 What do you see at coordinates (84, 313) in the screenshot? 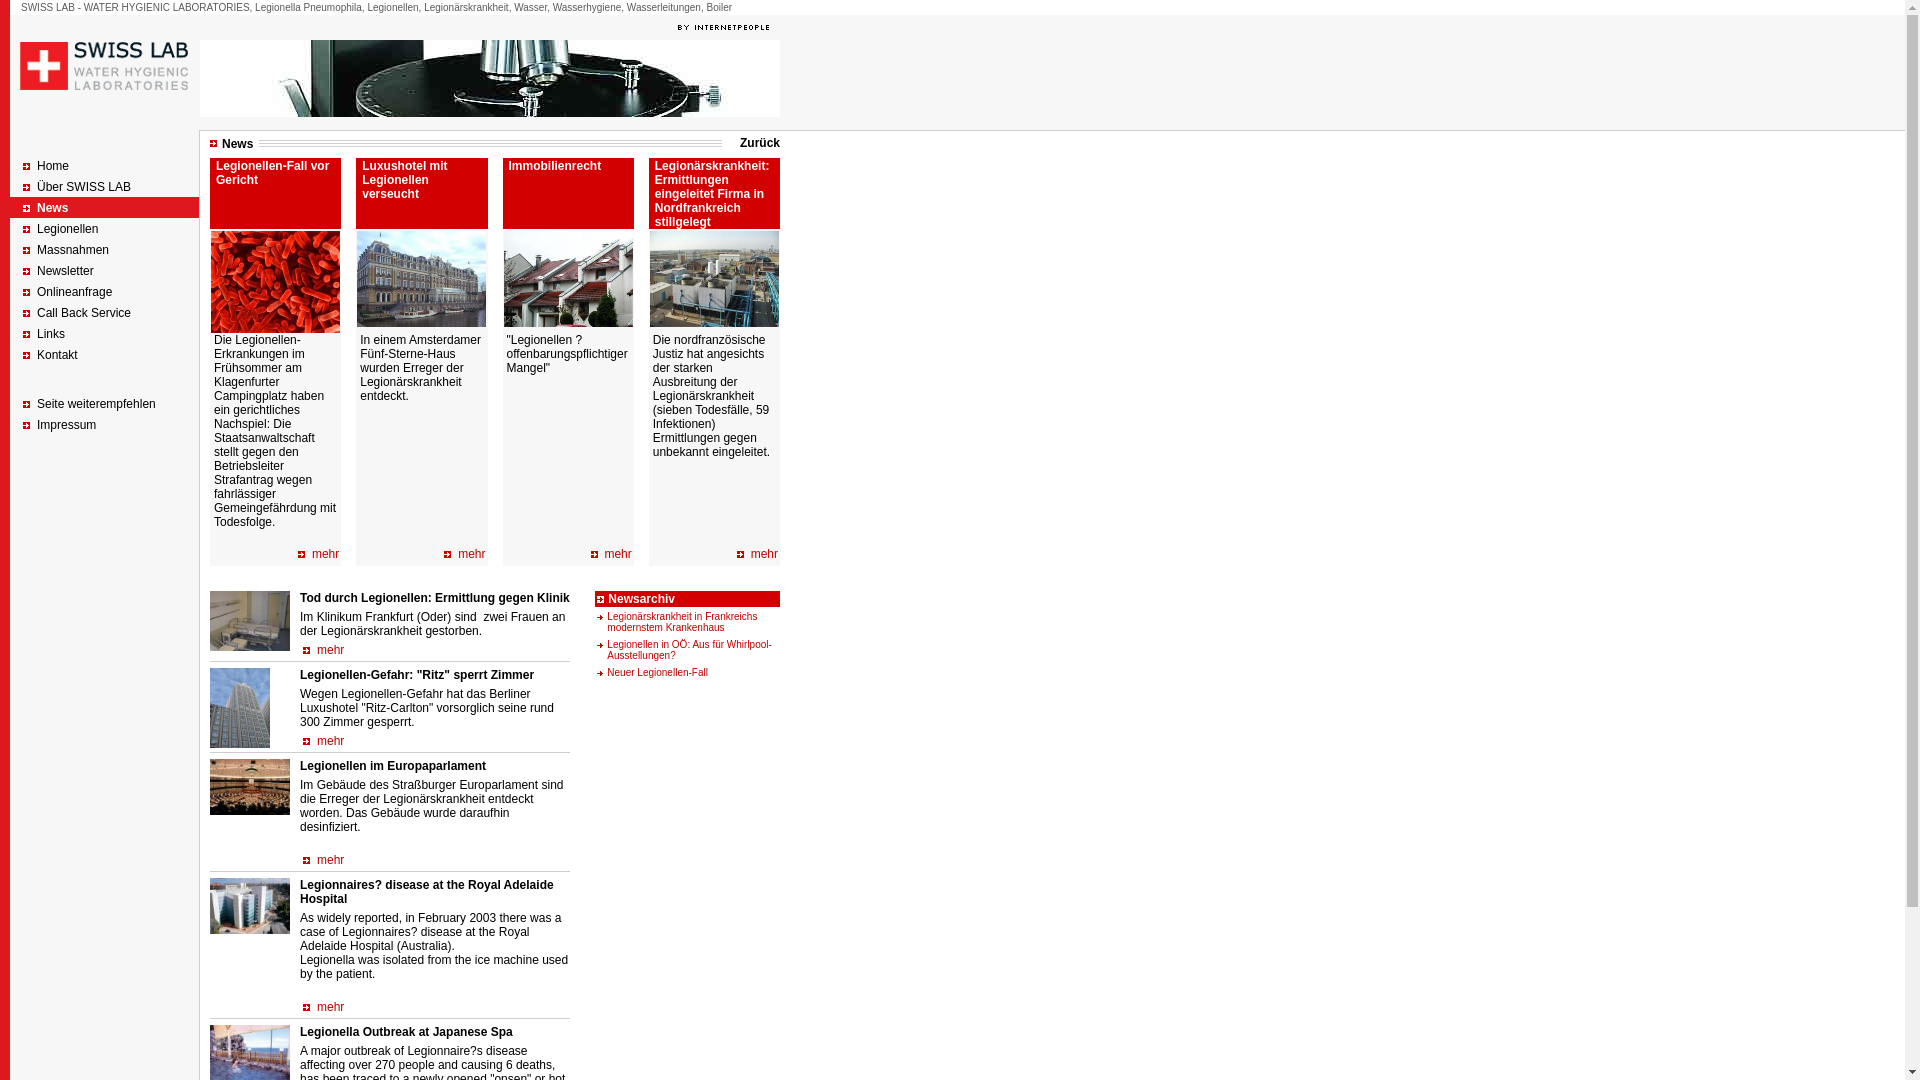
I see `Call Back Service` at bounding box center [84, 313].